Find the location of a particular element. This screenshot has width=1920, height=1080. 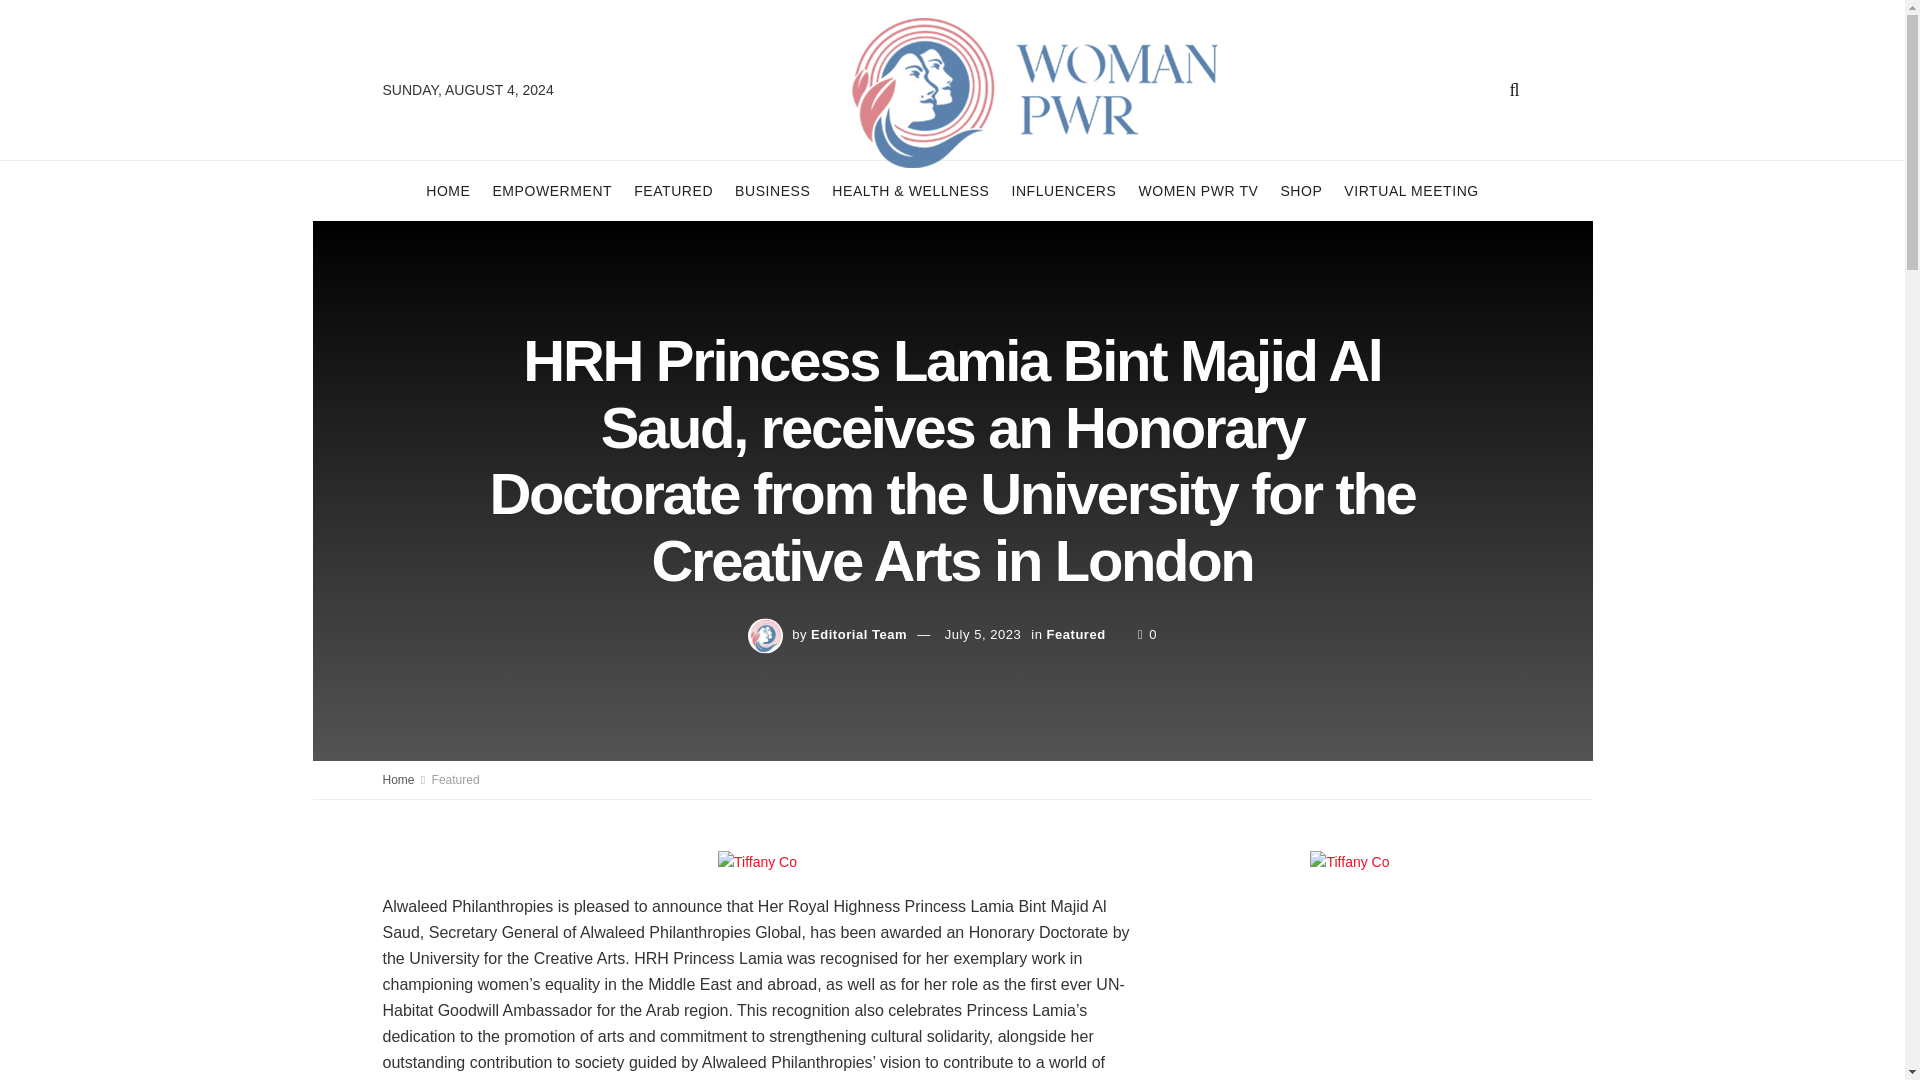

July 5, 2023 is located at coordinates (982, 634).